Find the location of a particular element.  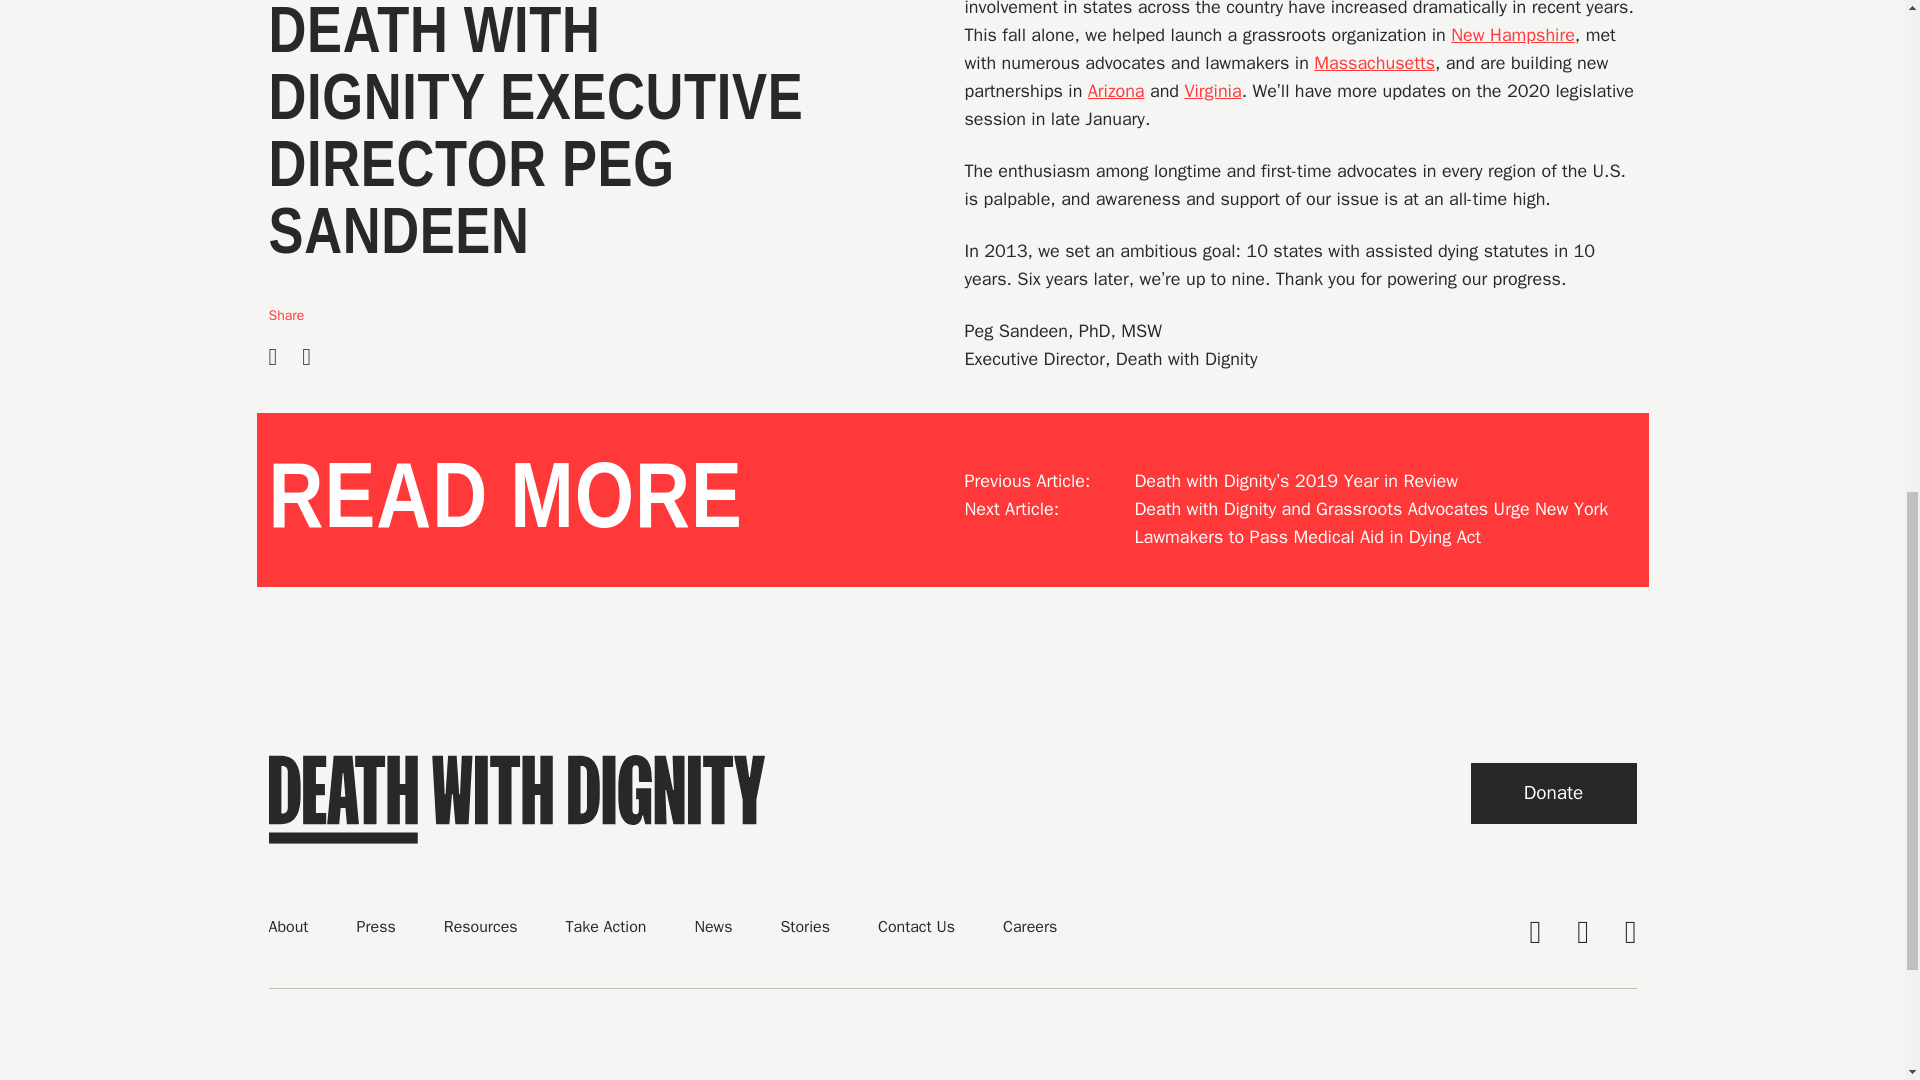

New Hampshire is located at coordinates (1512, 34).